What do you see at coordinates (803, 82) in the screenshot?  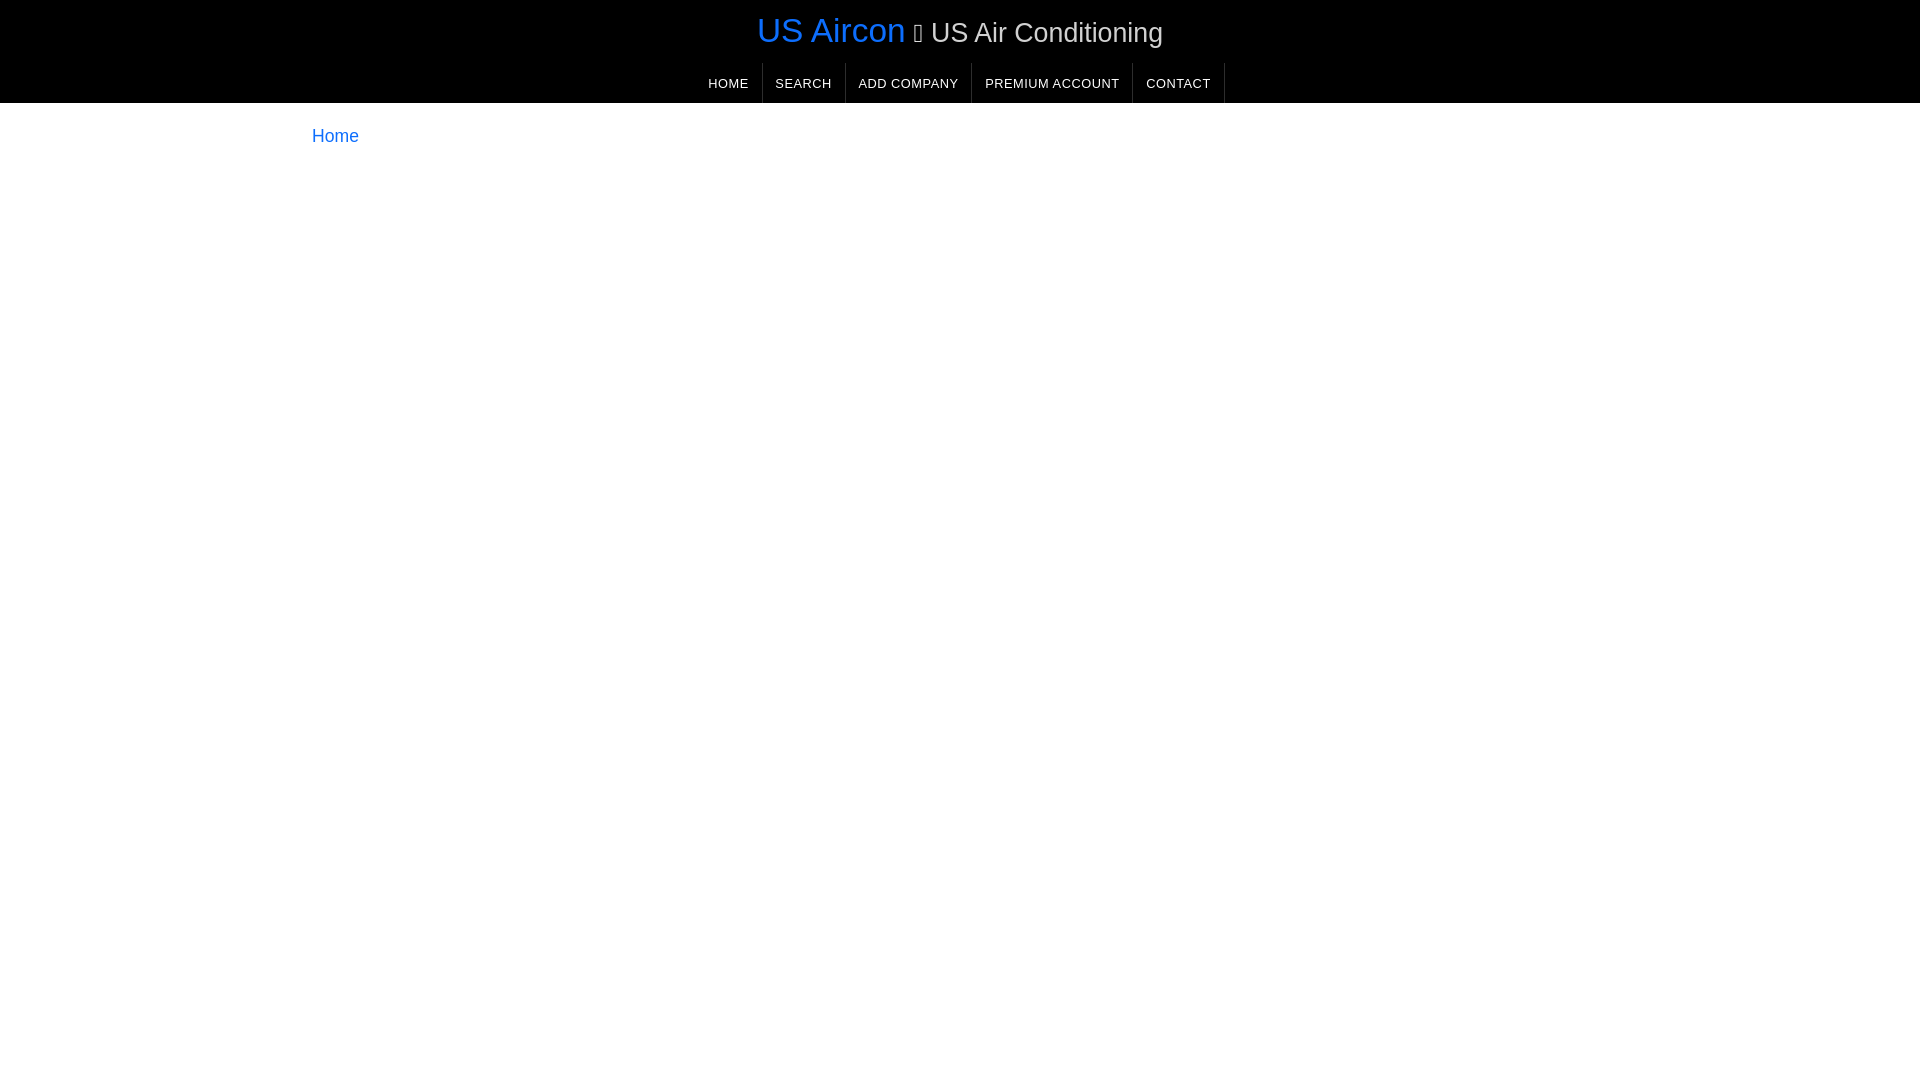 I see `SEARCH` at bounding box center [803, 82].